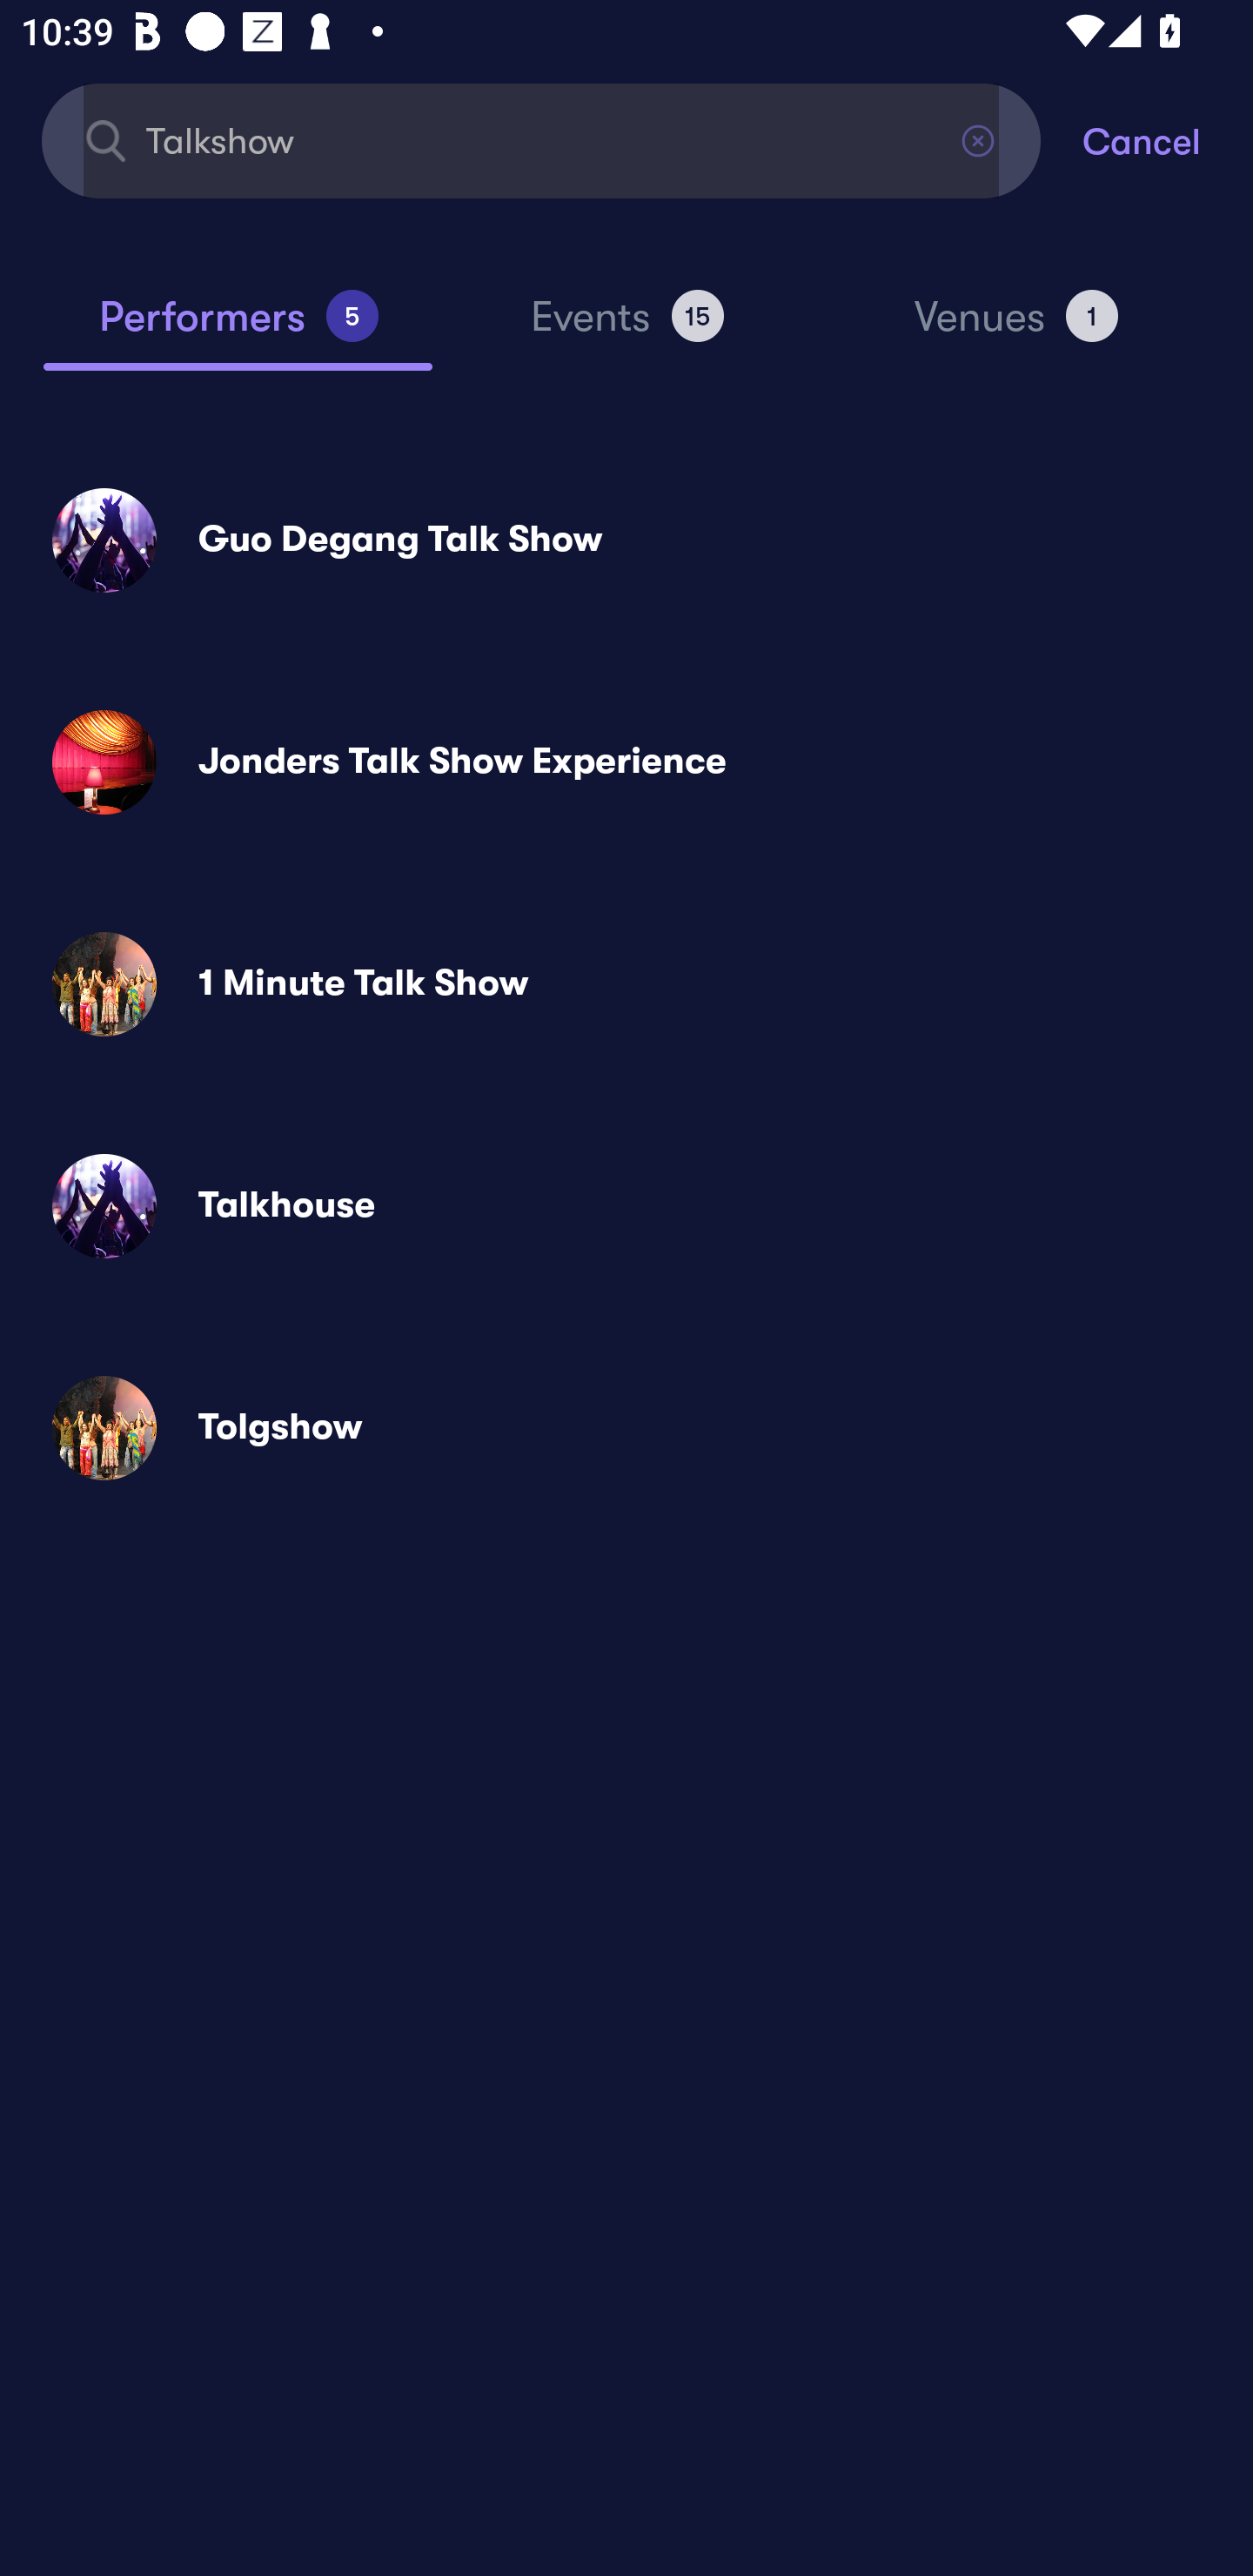 Image resolution: width=1253 pixels, height=2576 pixels. What do you see at coordinates (626, 540) in the screenshot?
I see `Guo Degang Talk Show` at bounding box center [626, 540].